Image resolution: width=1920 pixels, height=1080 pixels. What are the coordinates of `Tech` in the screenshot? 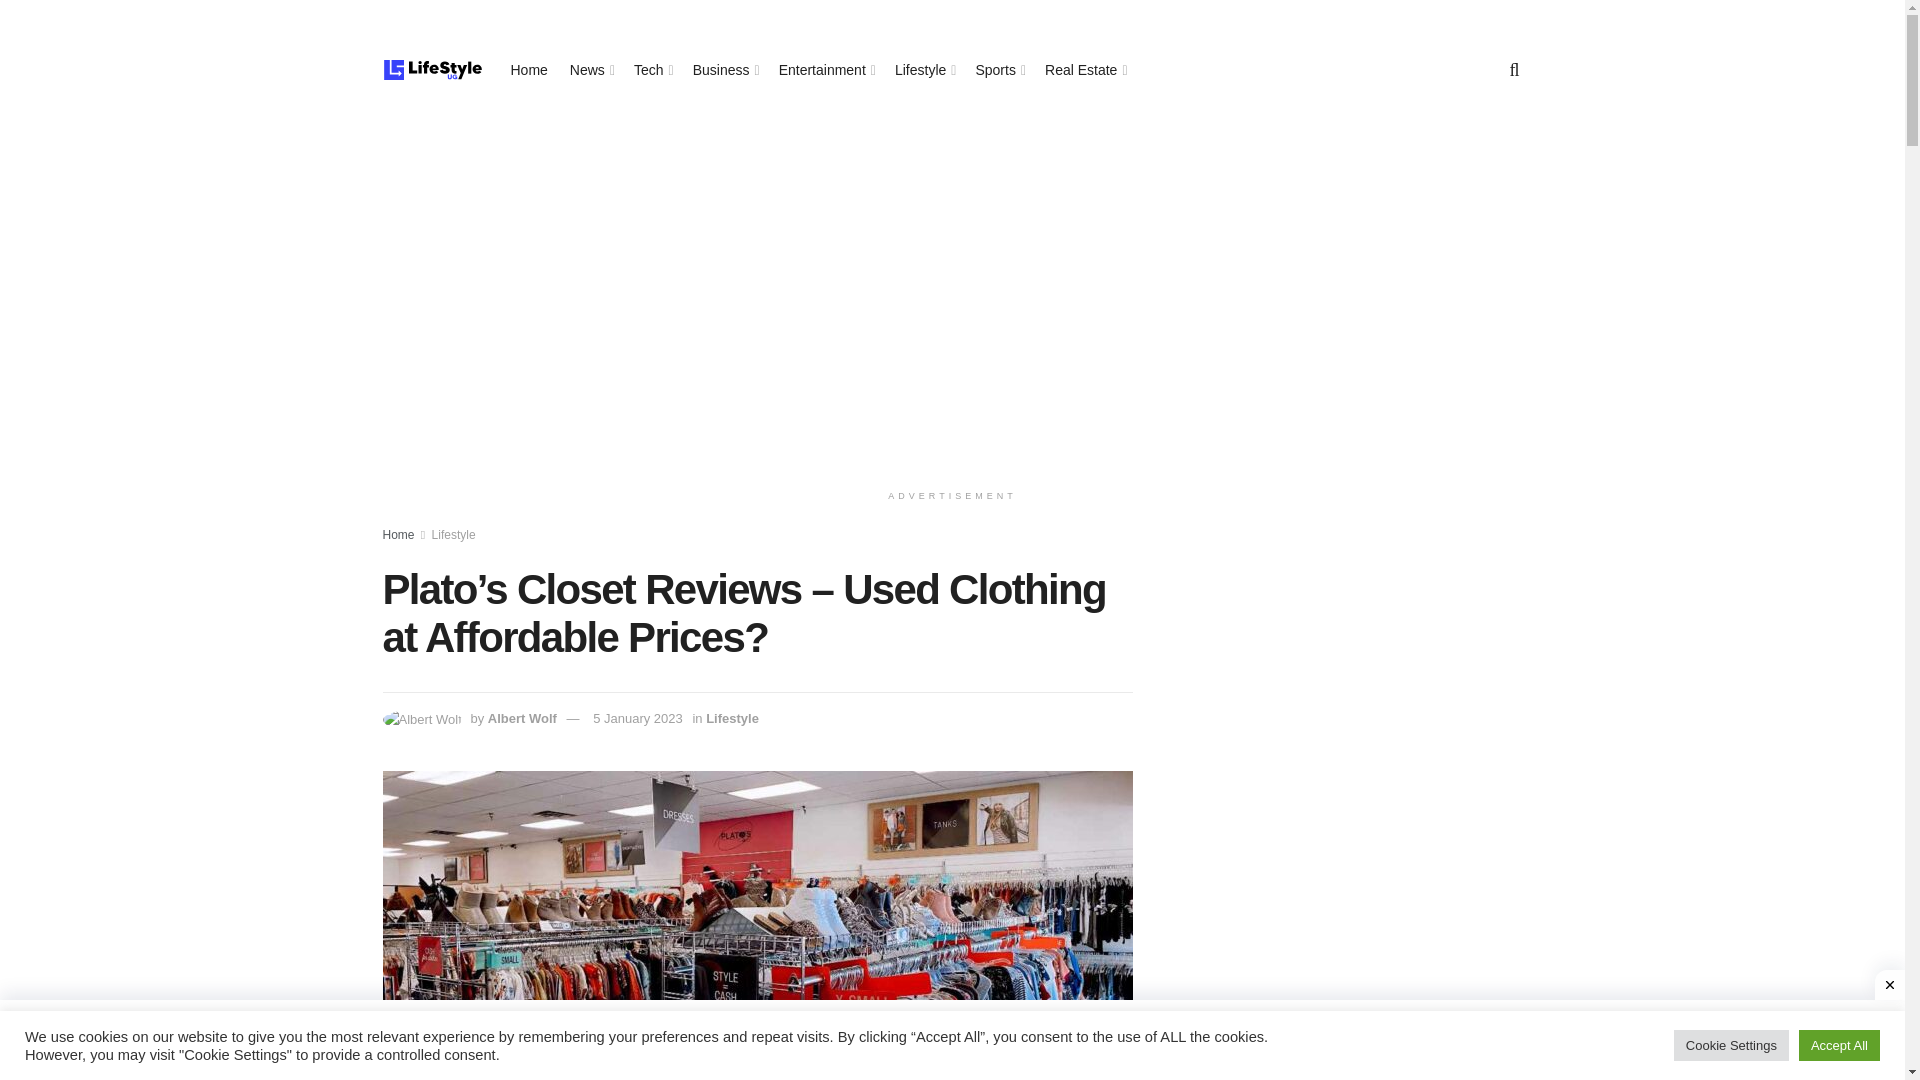 It's located at (652, 70).